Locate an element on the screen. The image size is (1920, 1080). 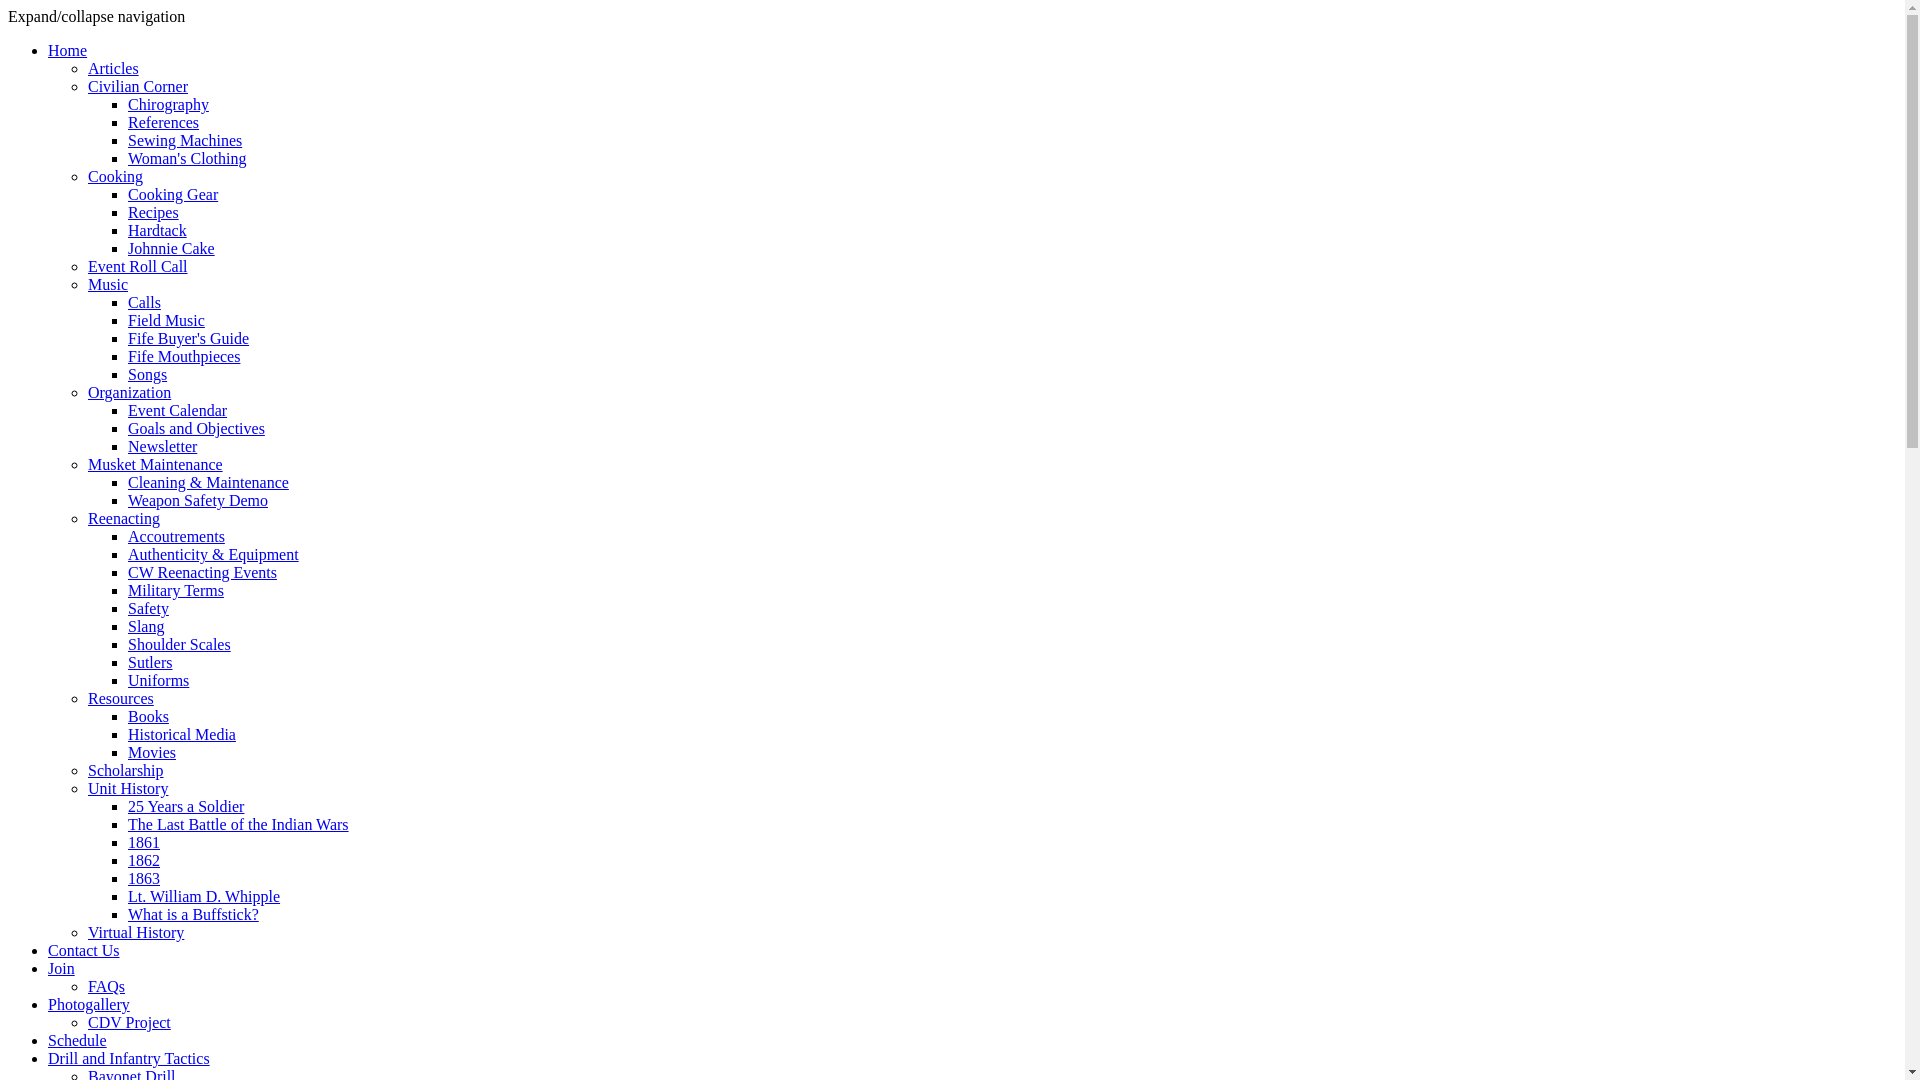
References is located at coordinates (164, 122).